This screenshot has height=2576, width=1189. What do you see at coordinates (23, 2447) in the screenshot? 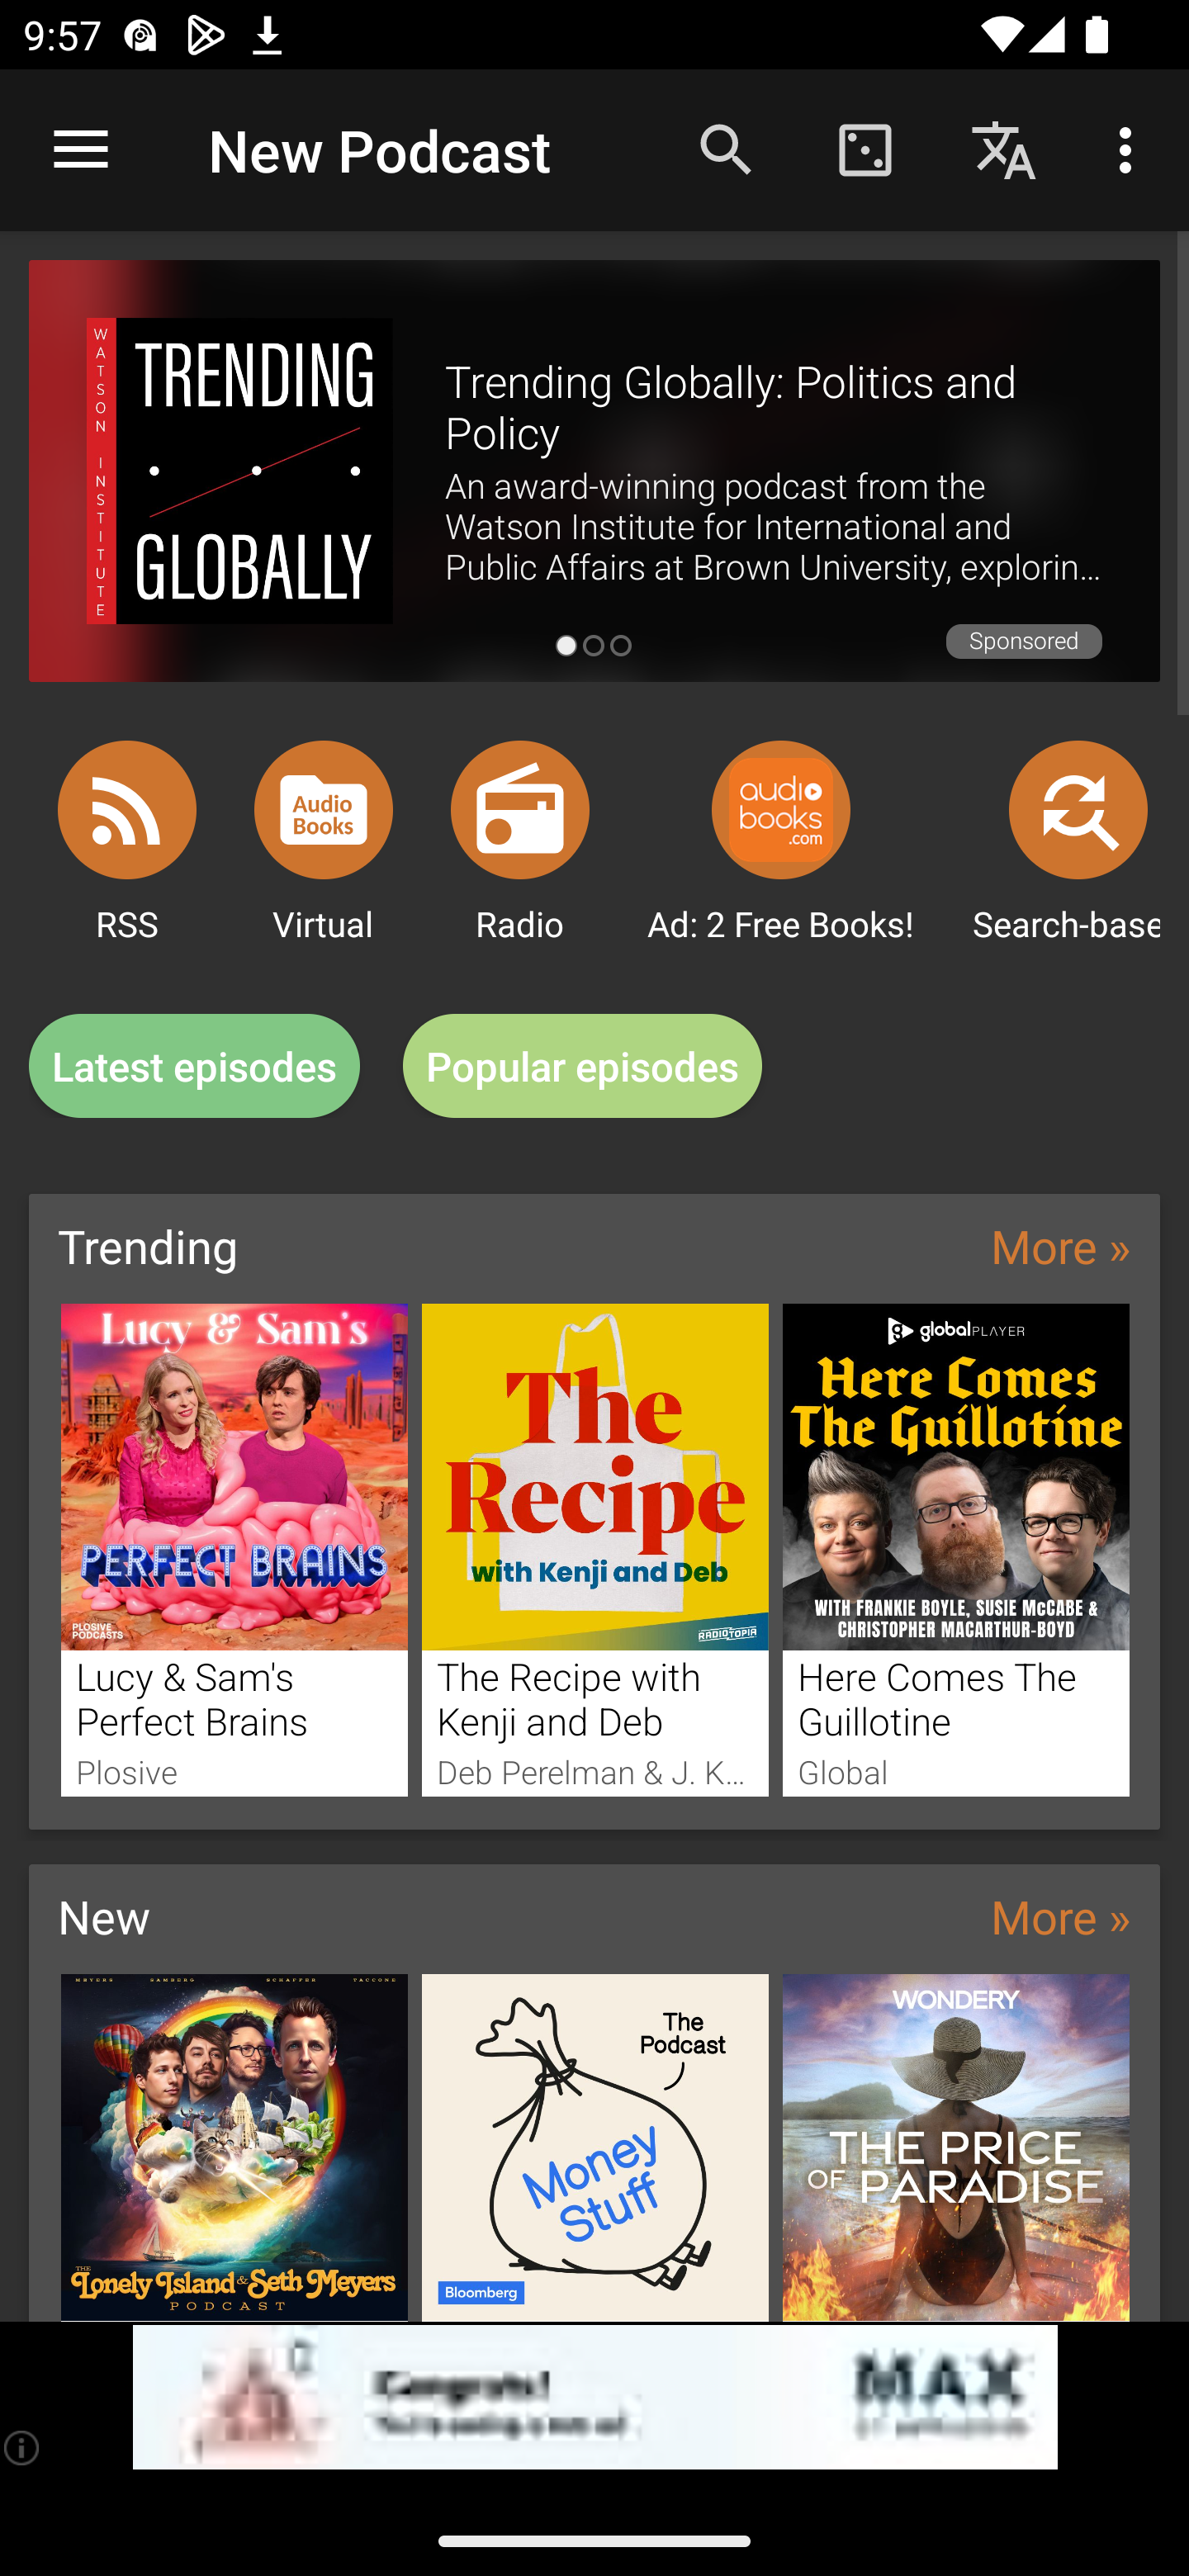
I see `(i)` at bounding box center [23, 2447].